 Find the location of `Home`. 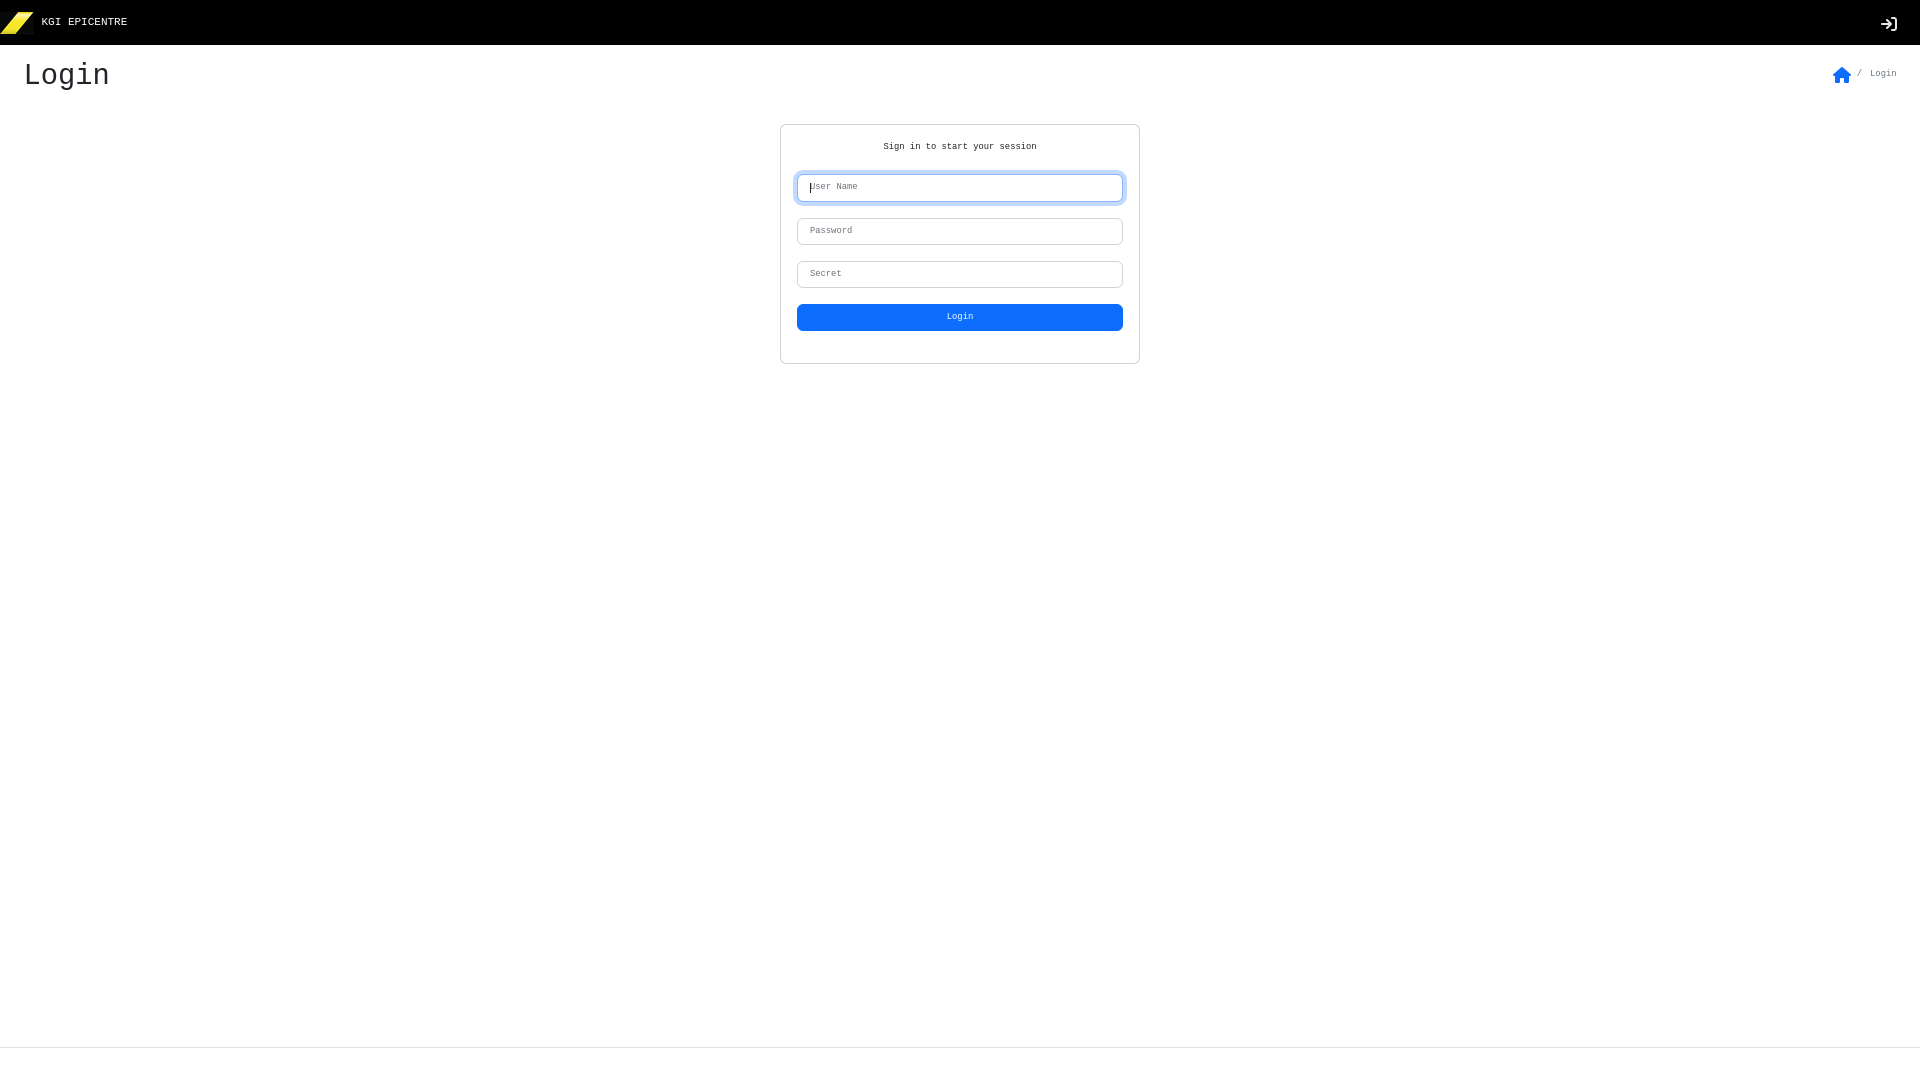

Home is located at coordinates (1841, 76).